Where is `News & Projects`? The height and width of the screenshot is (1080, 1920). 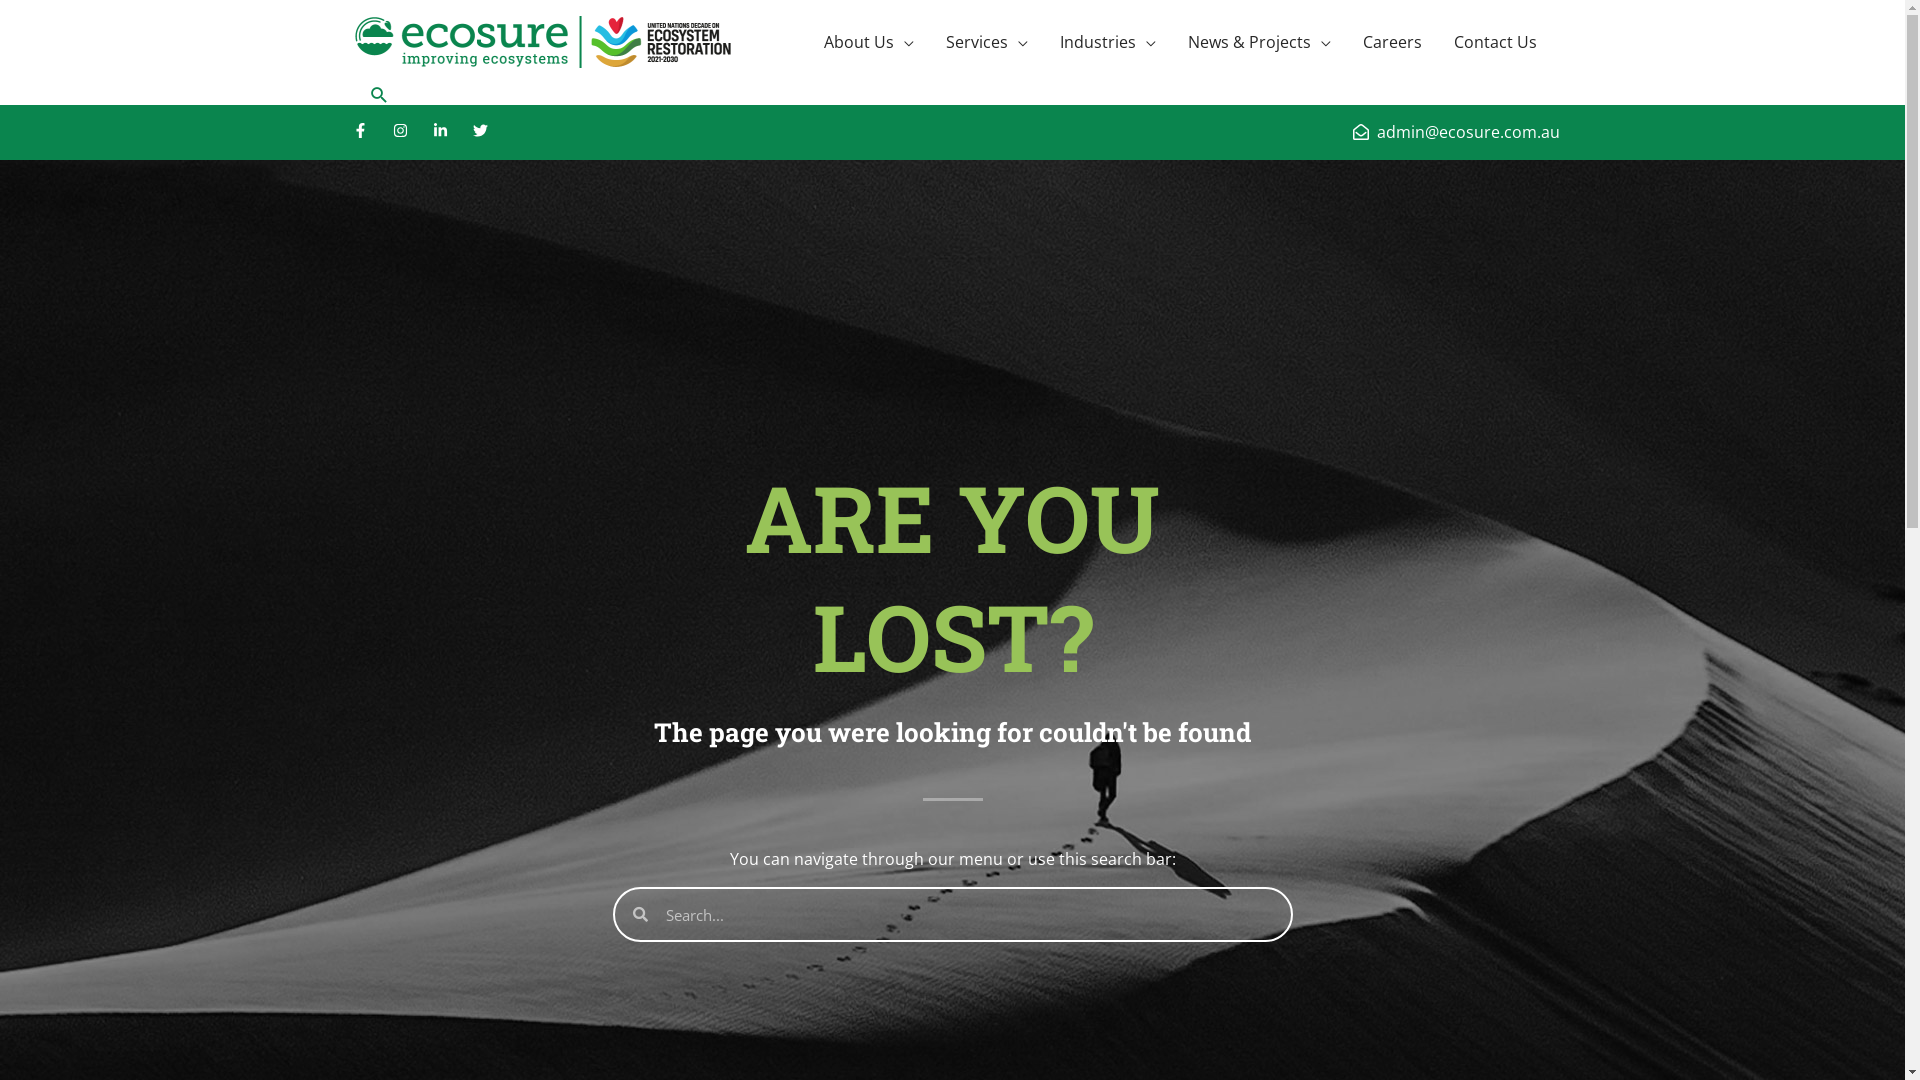
News & Projects is located at coordinates (1260, 42).